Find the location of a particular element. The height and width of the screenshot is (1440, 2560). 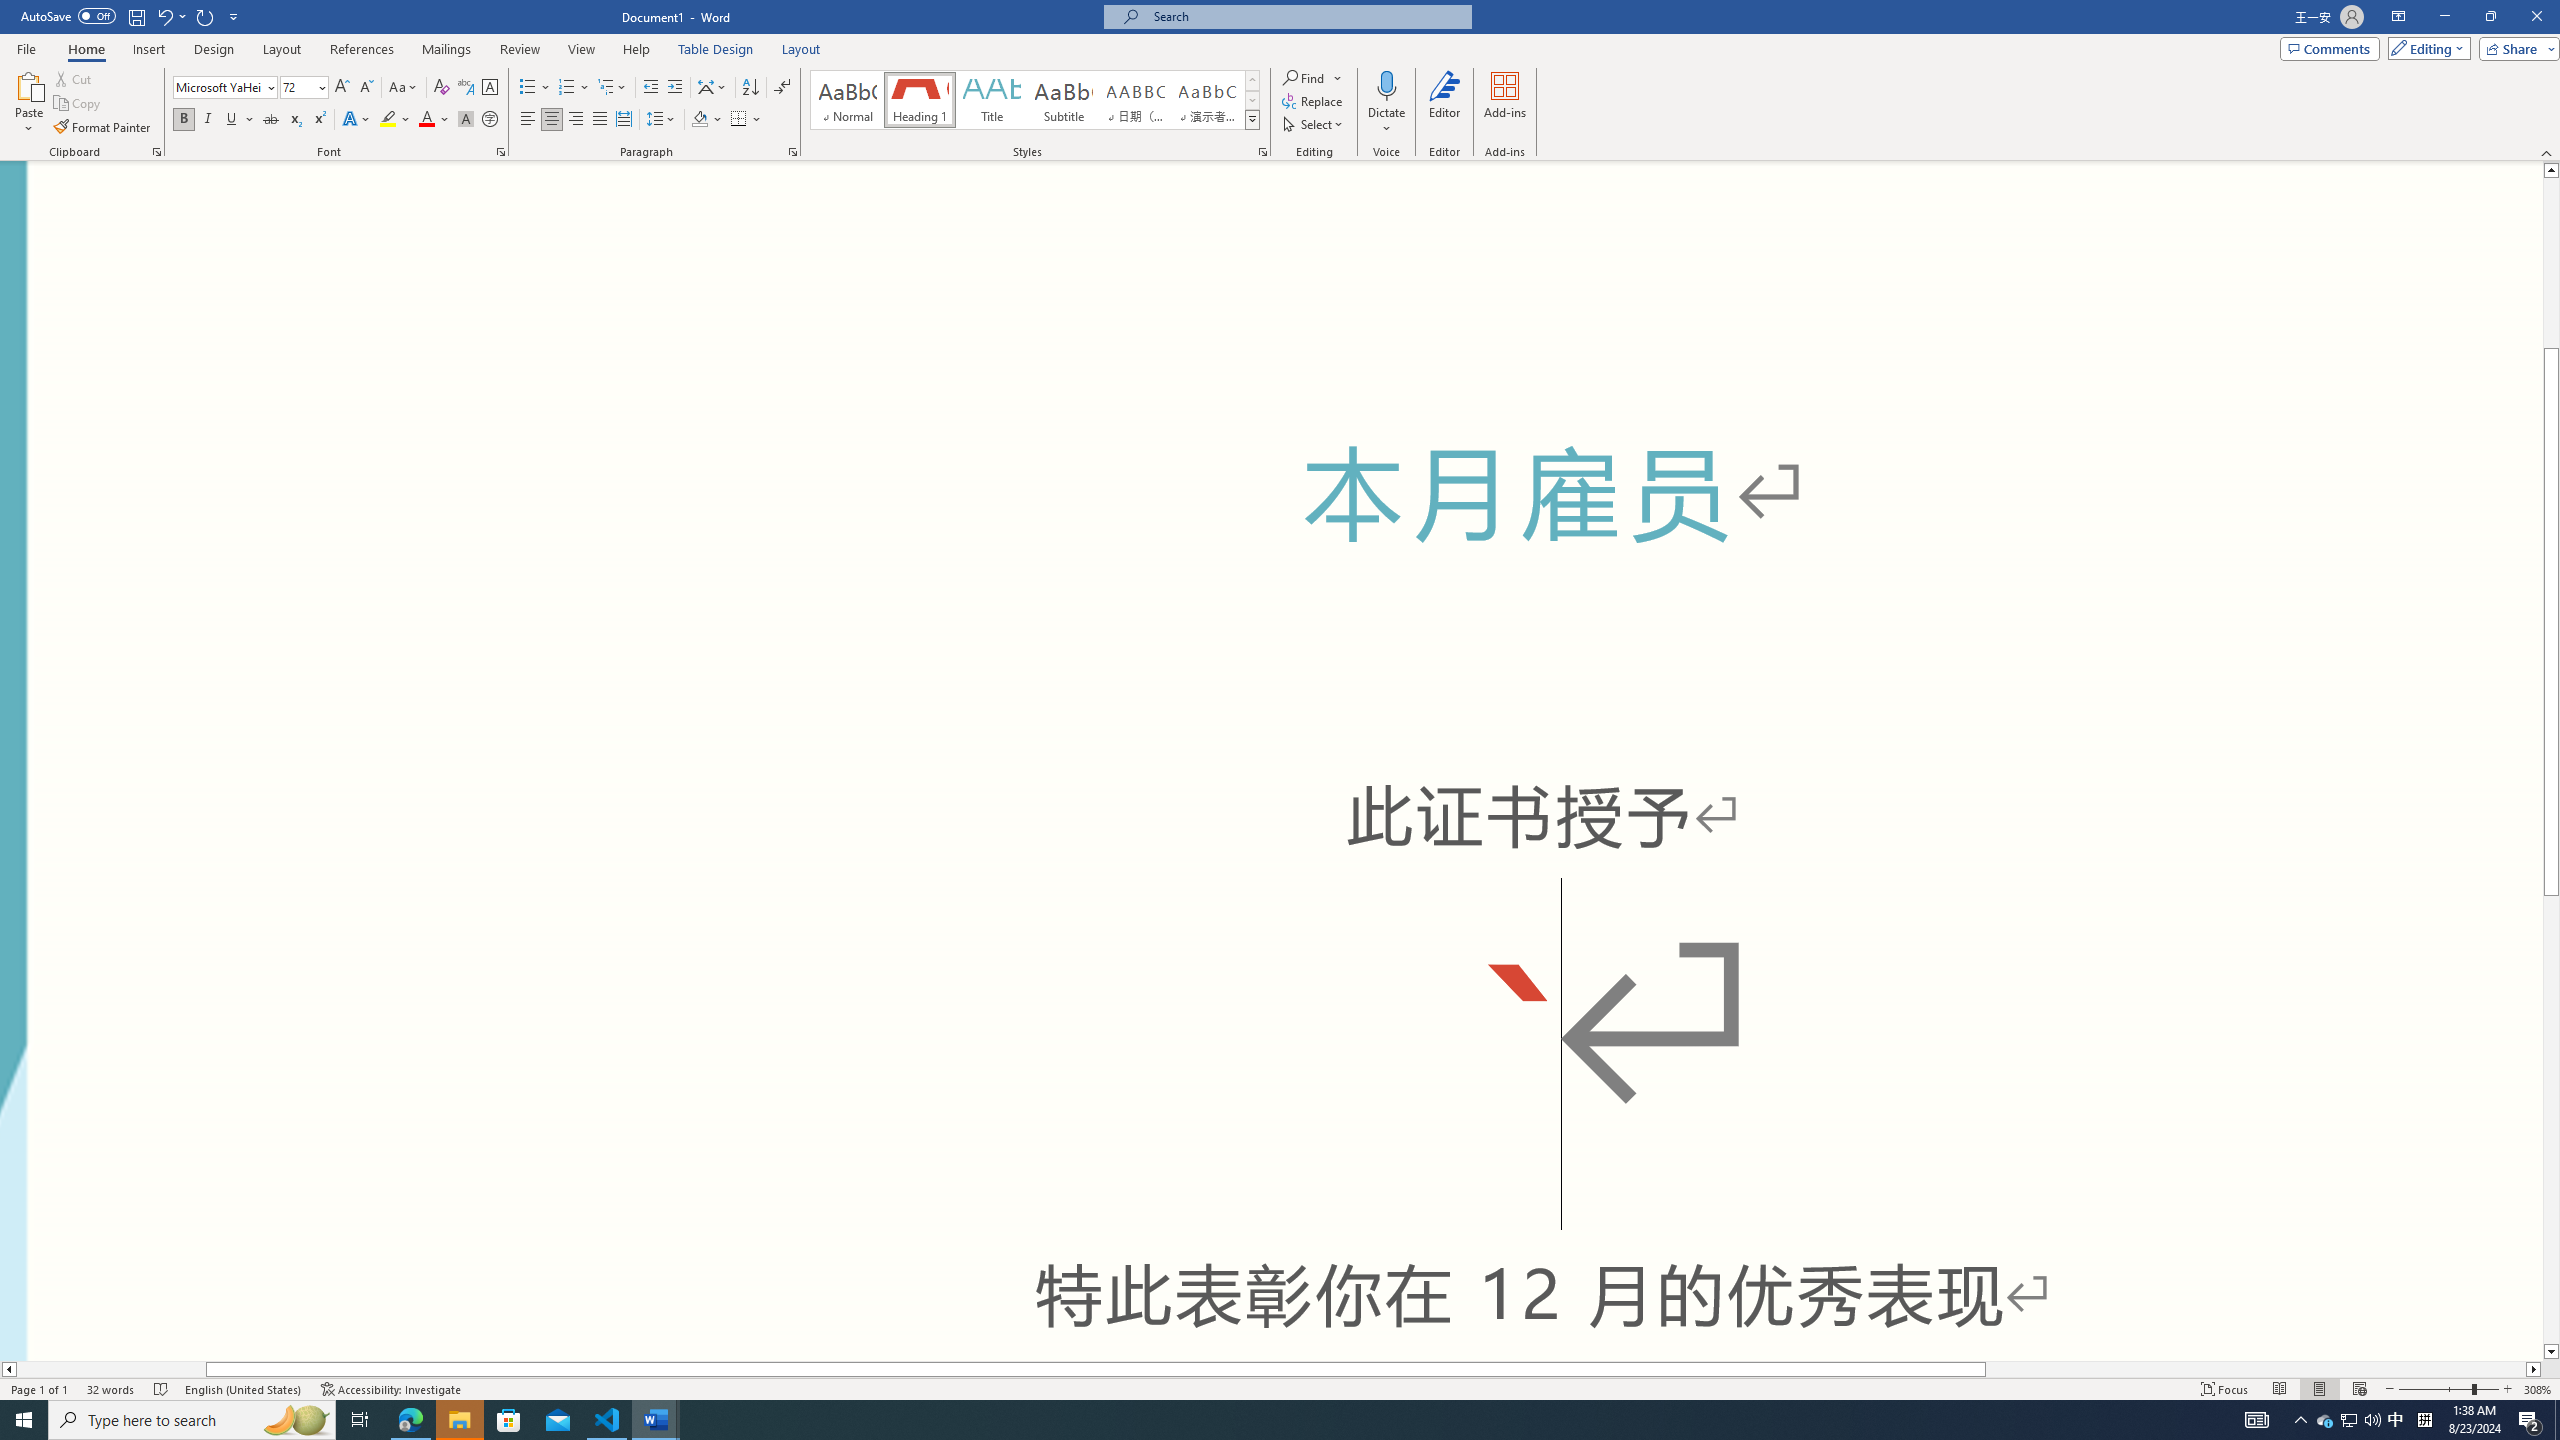

Quick Access Toolbar is located at coordinates (132, 17).